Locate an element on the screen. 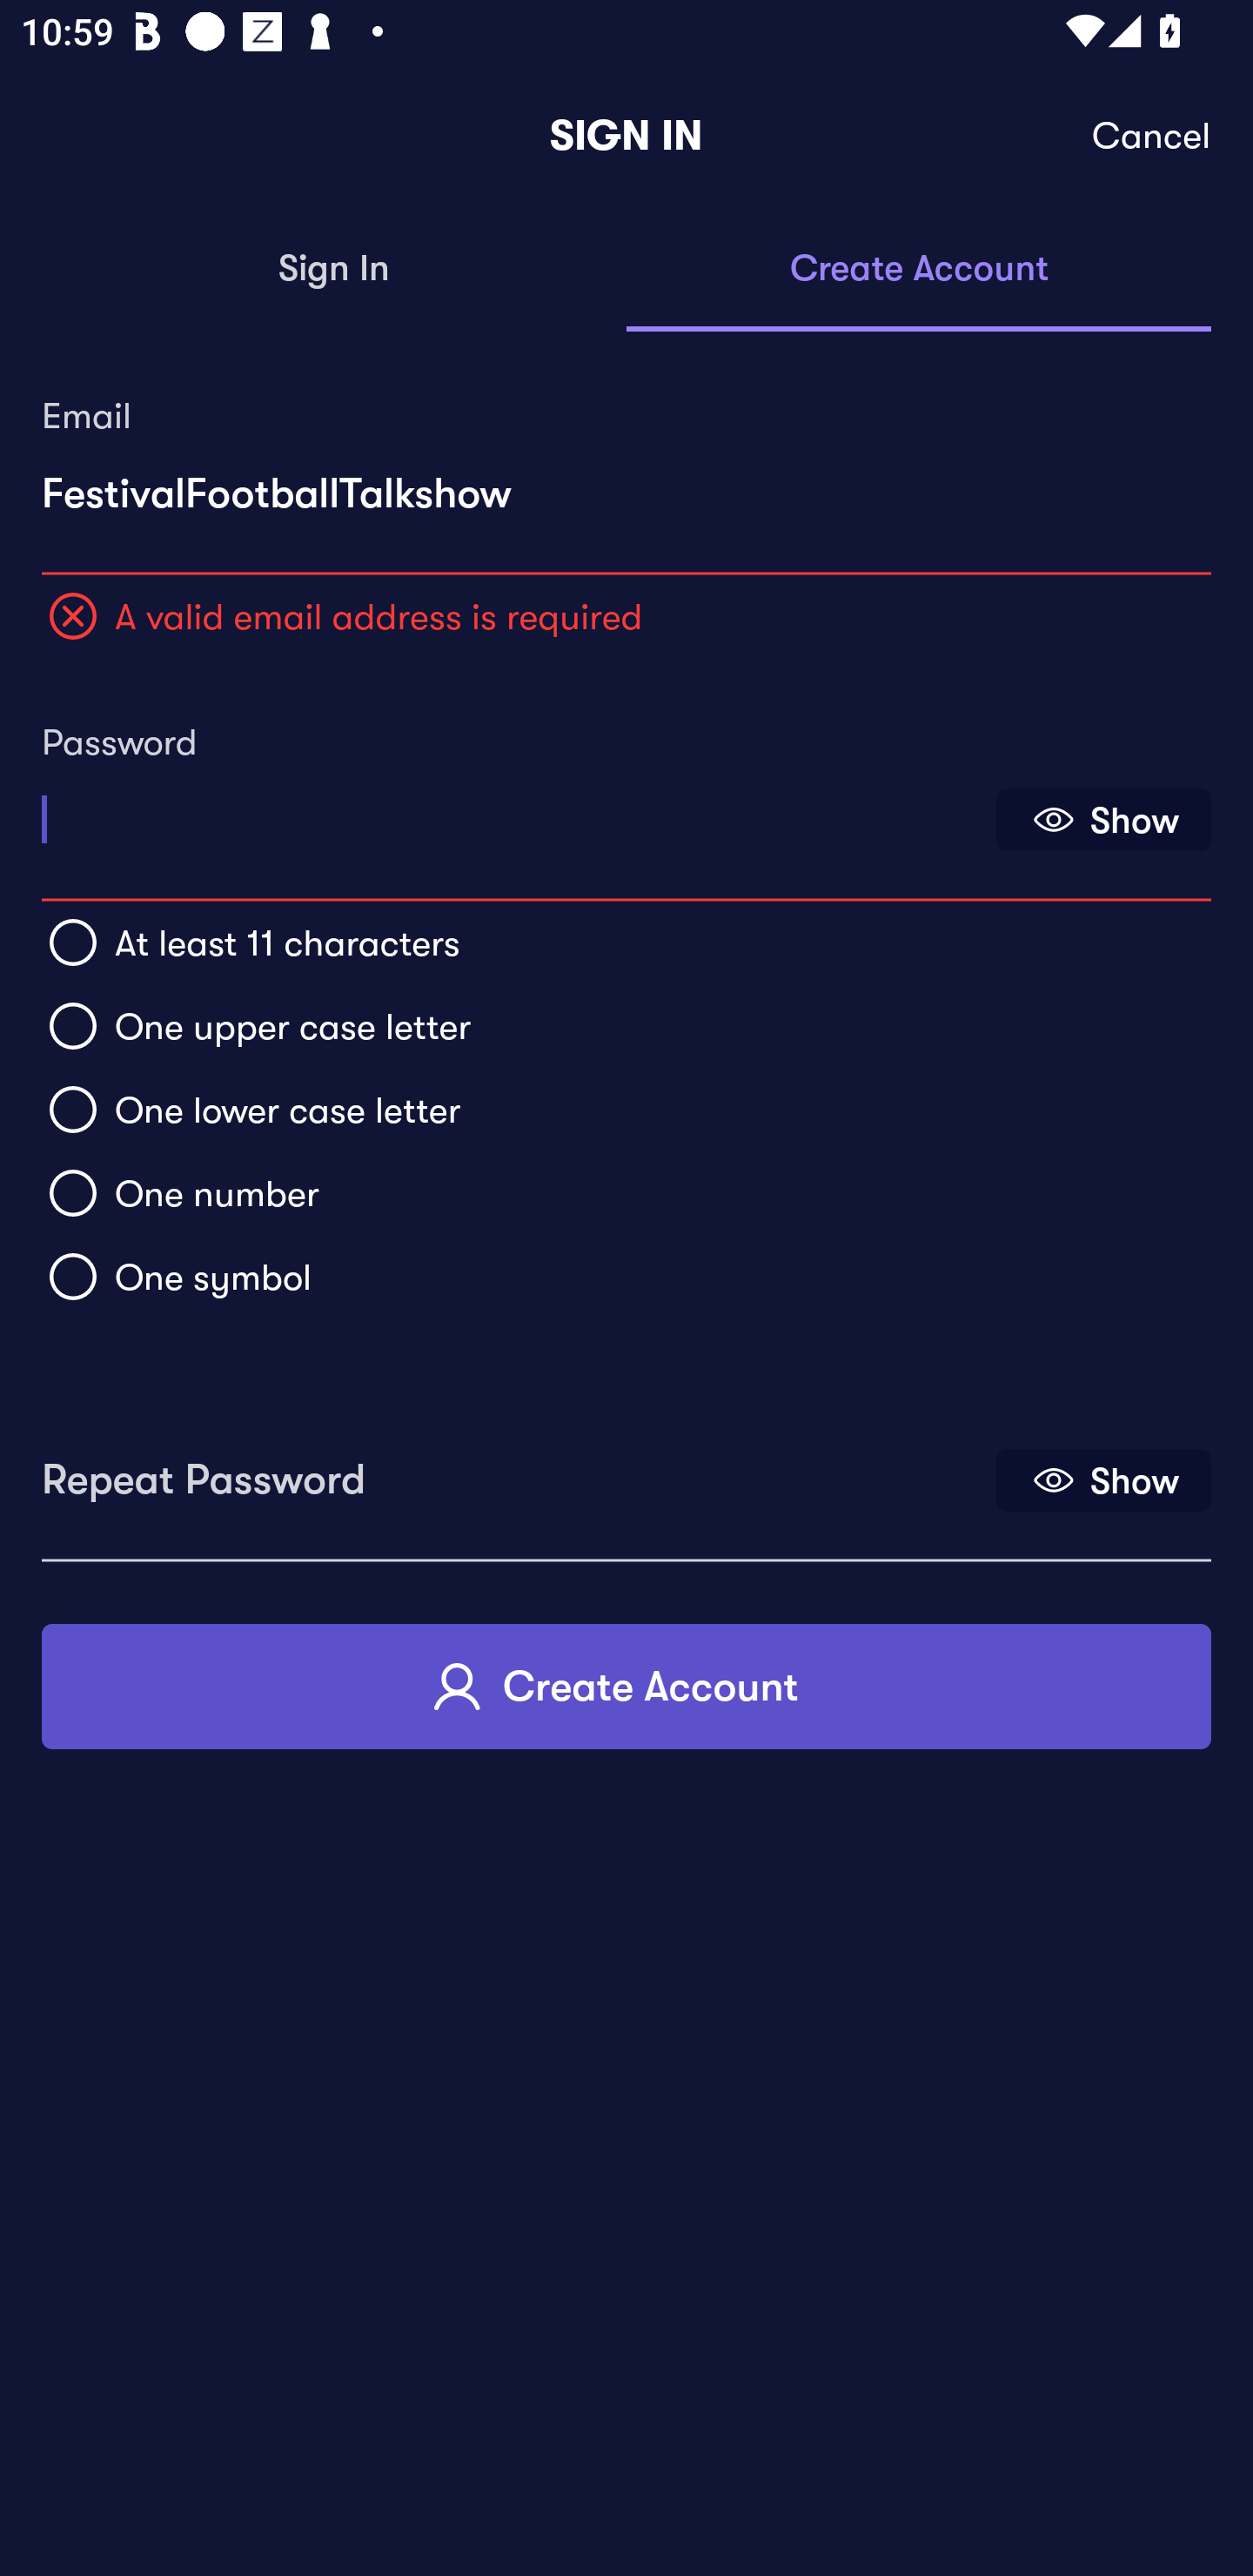 This screenshot has width=1253, height=2576. Create Account is located at coordinates (626, 1685).